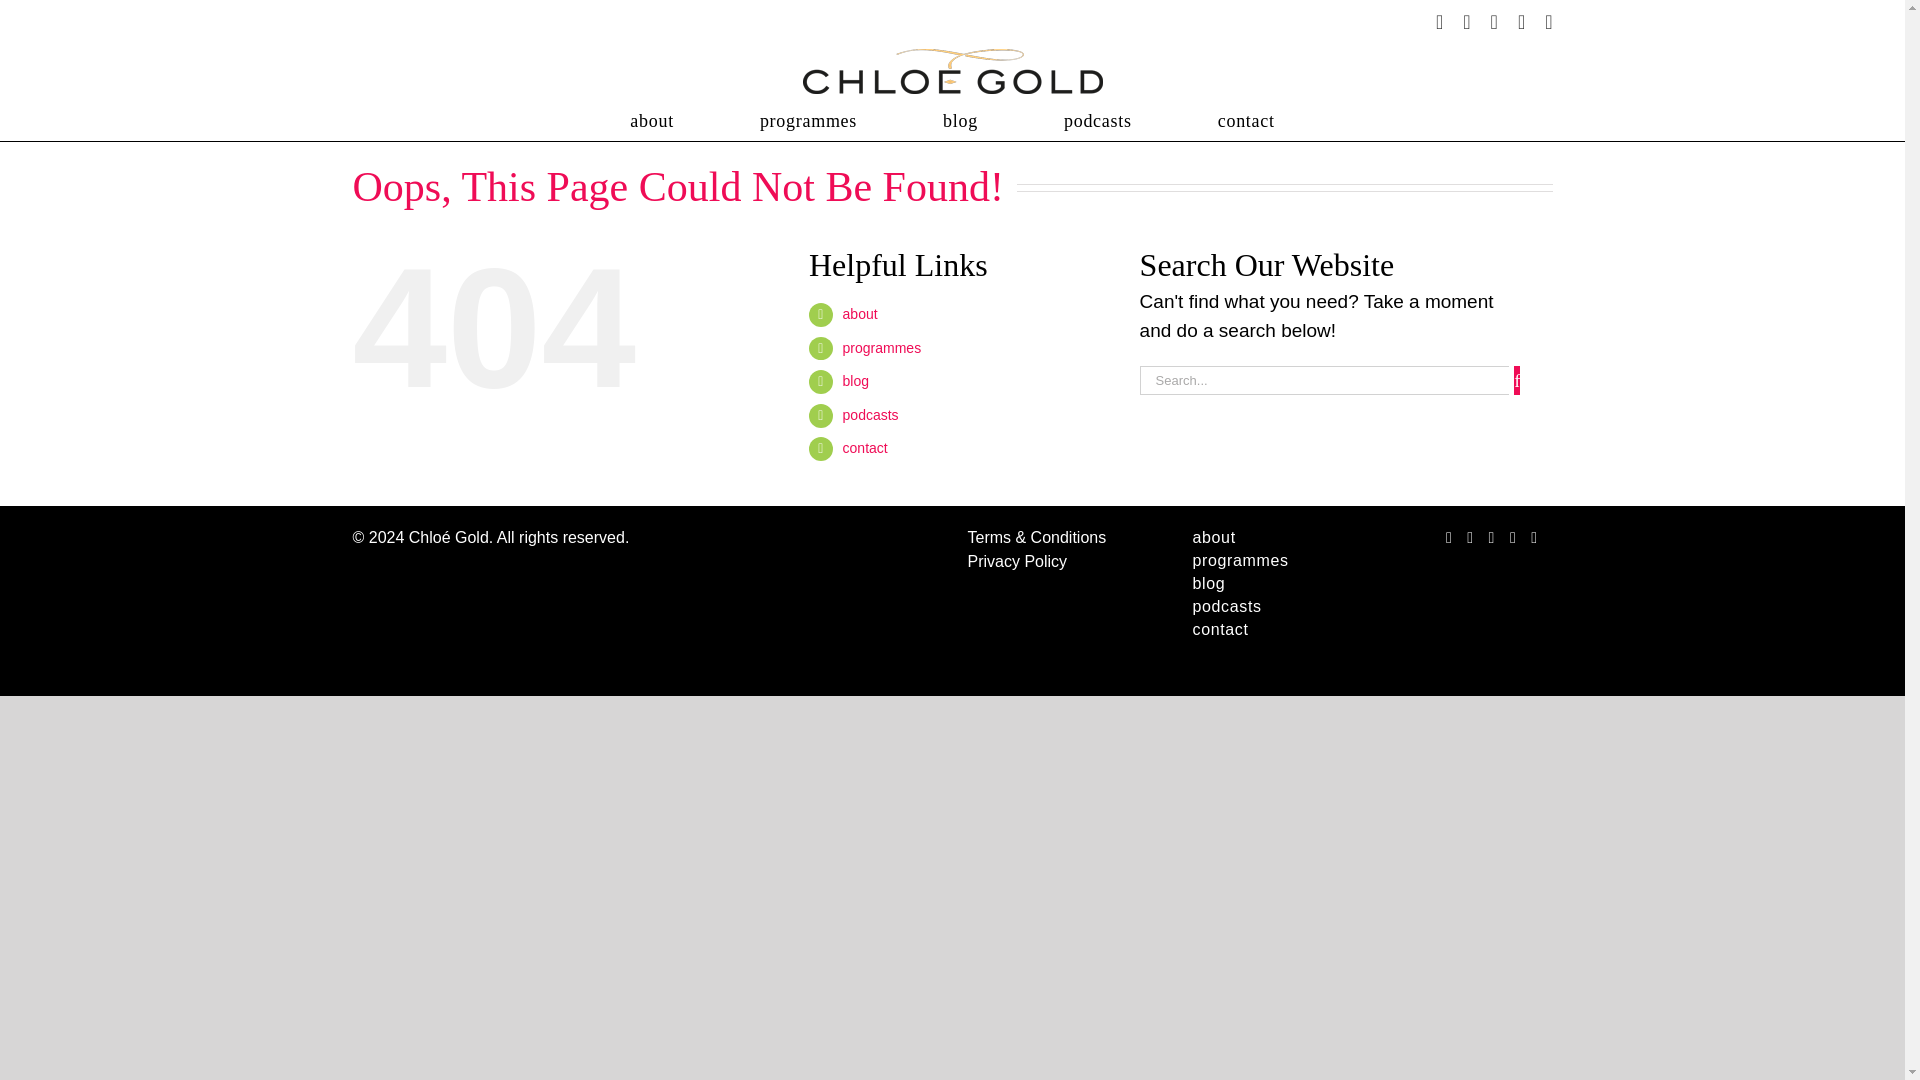  I want to click on podcasts, so click(870, 415).